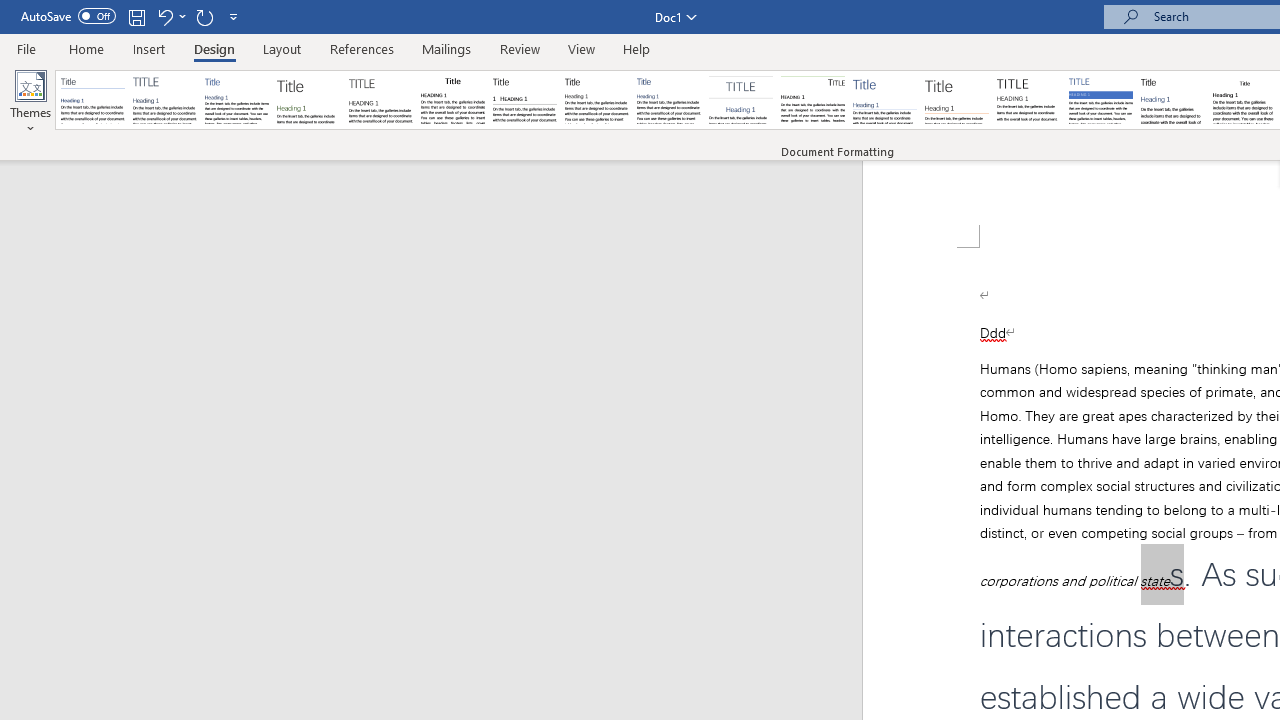 The image size is (1280, 720). I want to click on Minimalist, so click(1028, 100).